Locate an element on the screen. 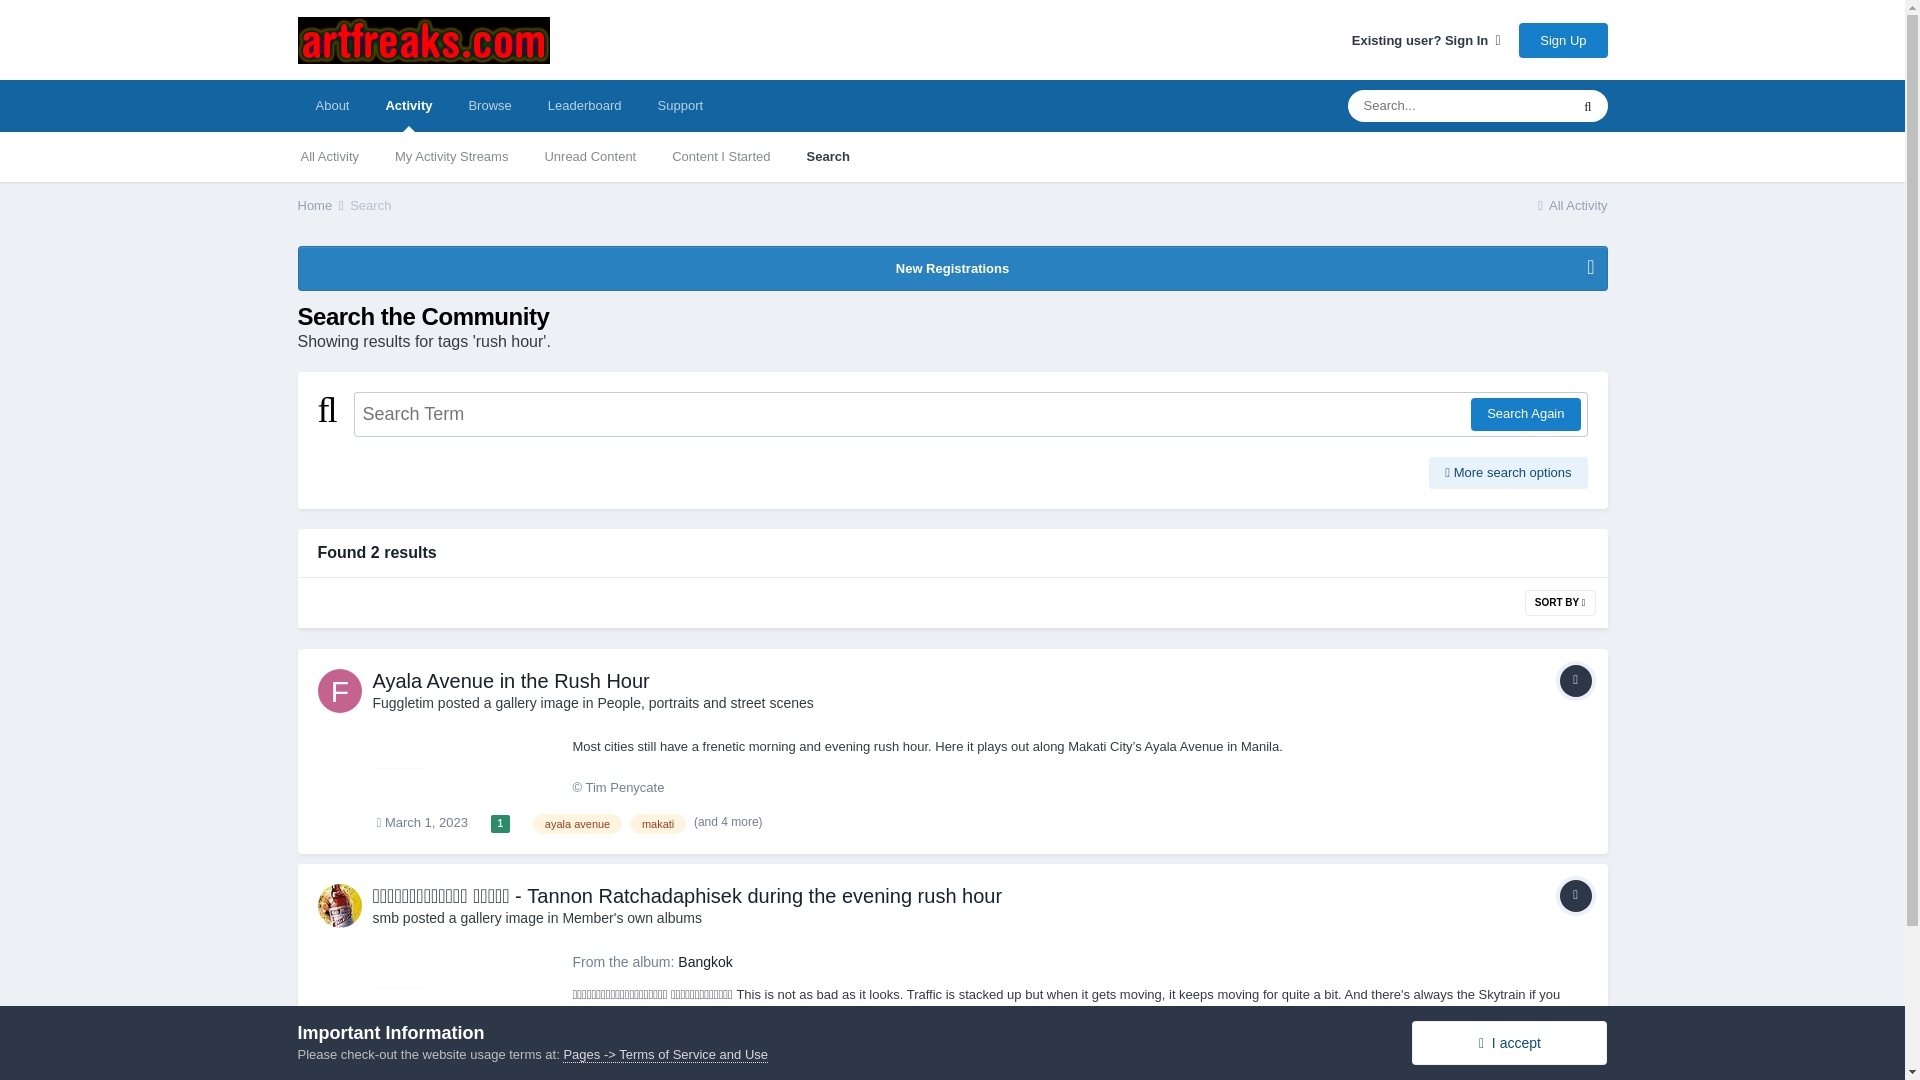 The height and width of the screenshot is (1080, 1920). About is located at coordinates (332, 105).